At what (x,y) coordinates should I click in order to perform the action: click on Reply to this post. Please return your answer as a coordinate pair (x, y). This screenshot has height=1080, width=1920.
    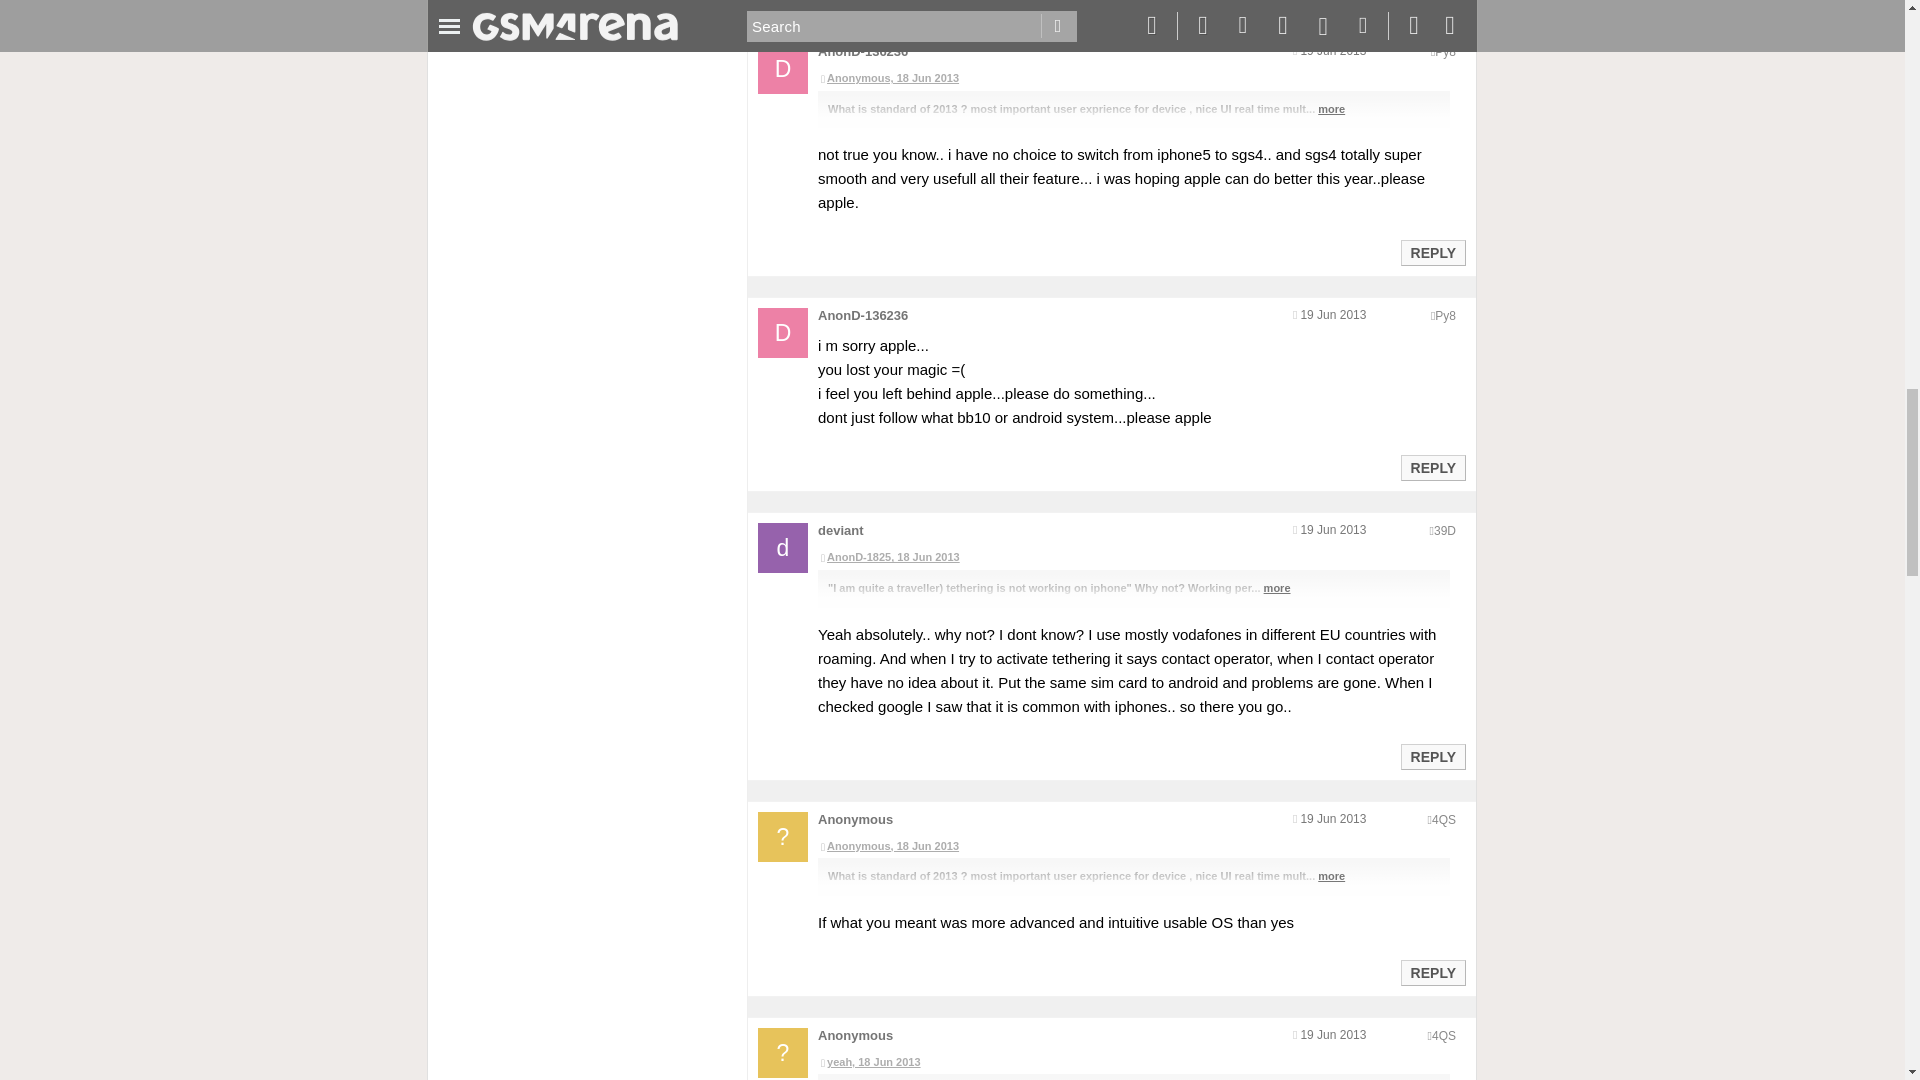
    Looking at the image, I should click on (1432, 468).